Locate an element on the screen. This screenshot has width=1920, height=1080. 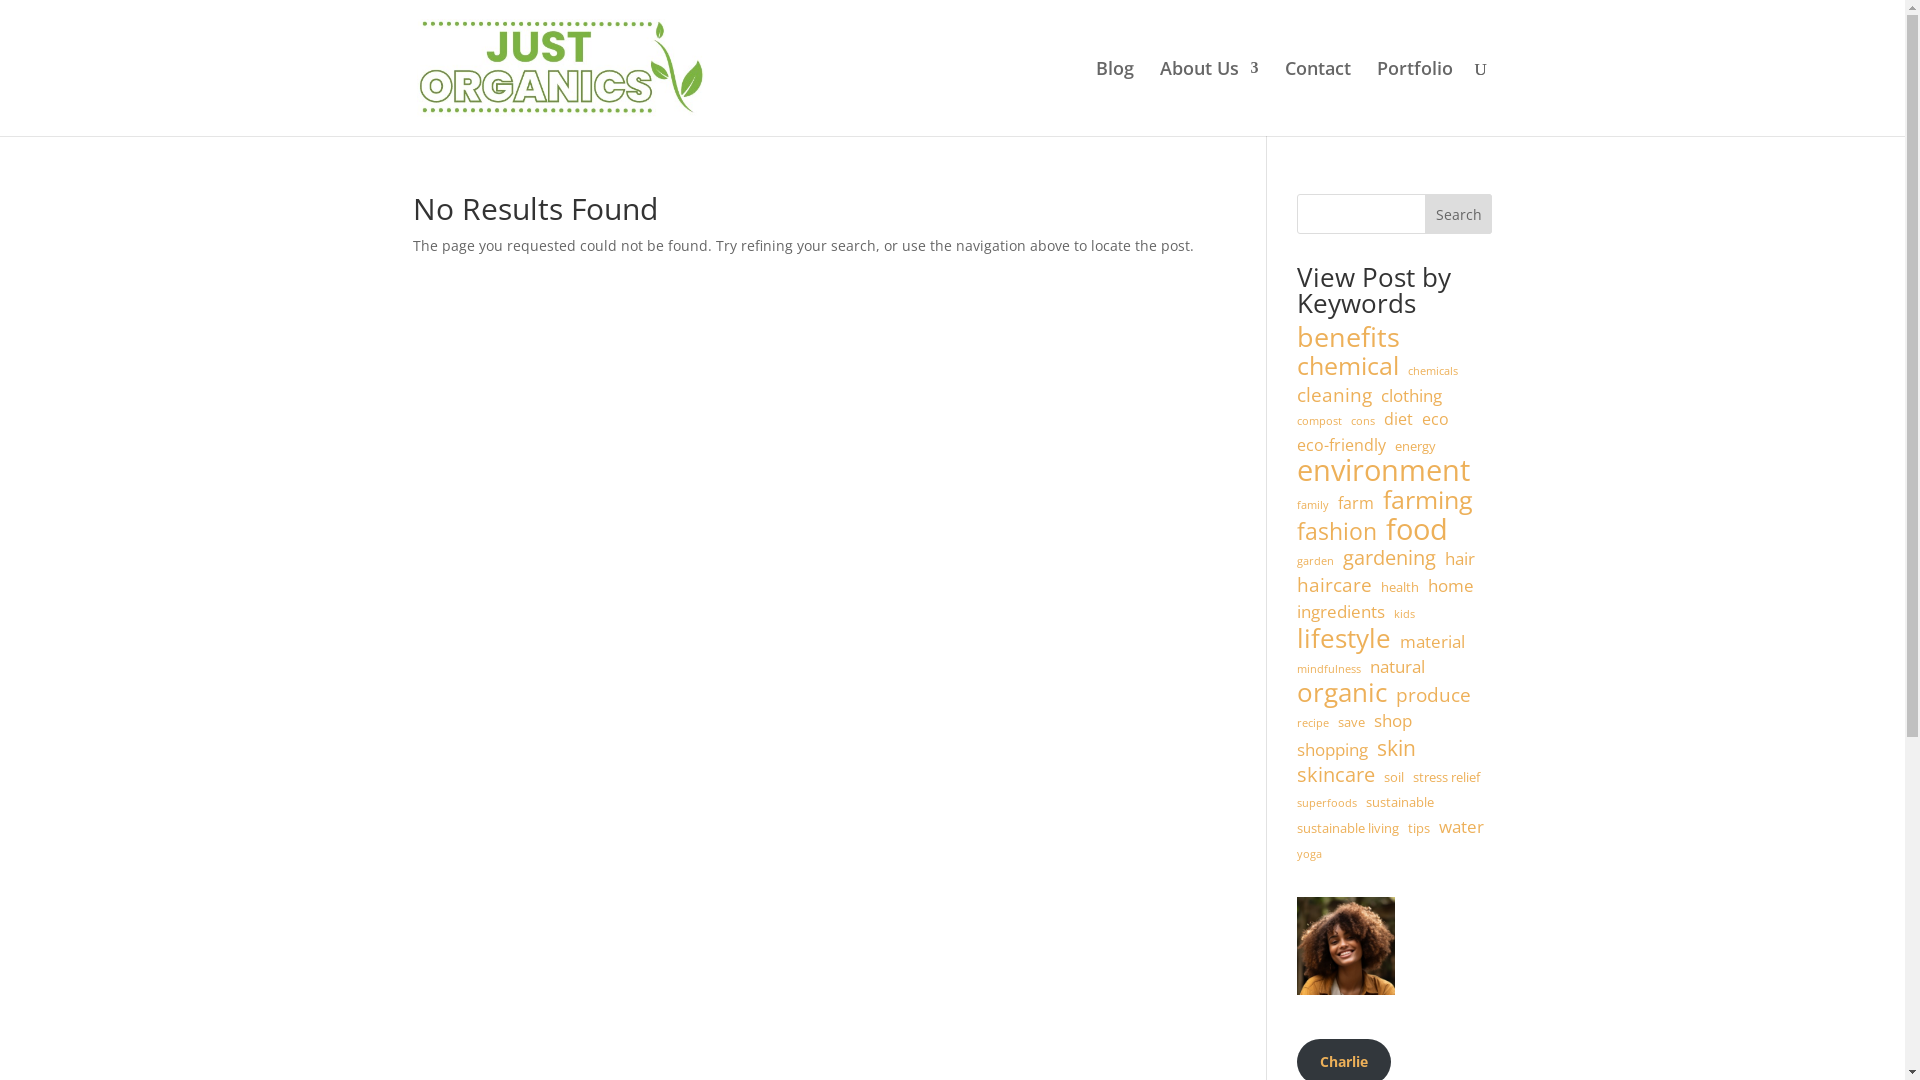
garden is located at coordinates (1316, 562).